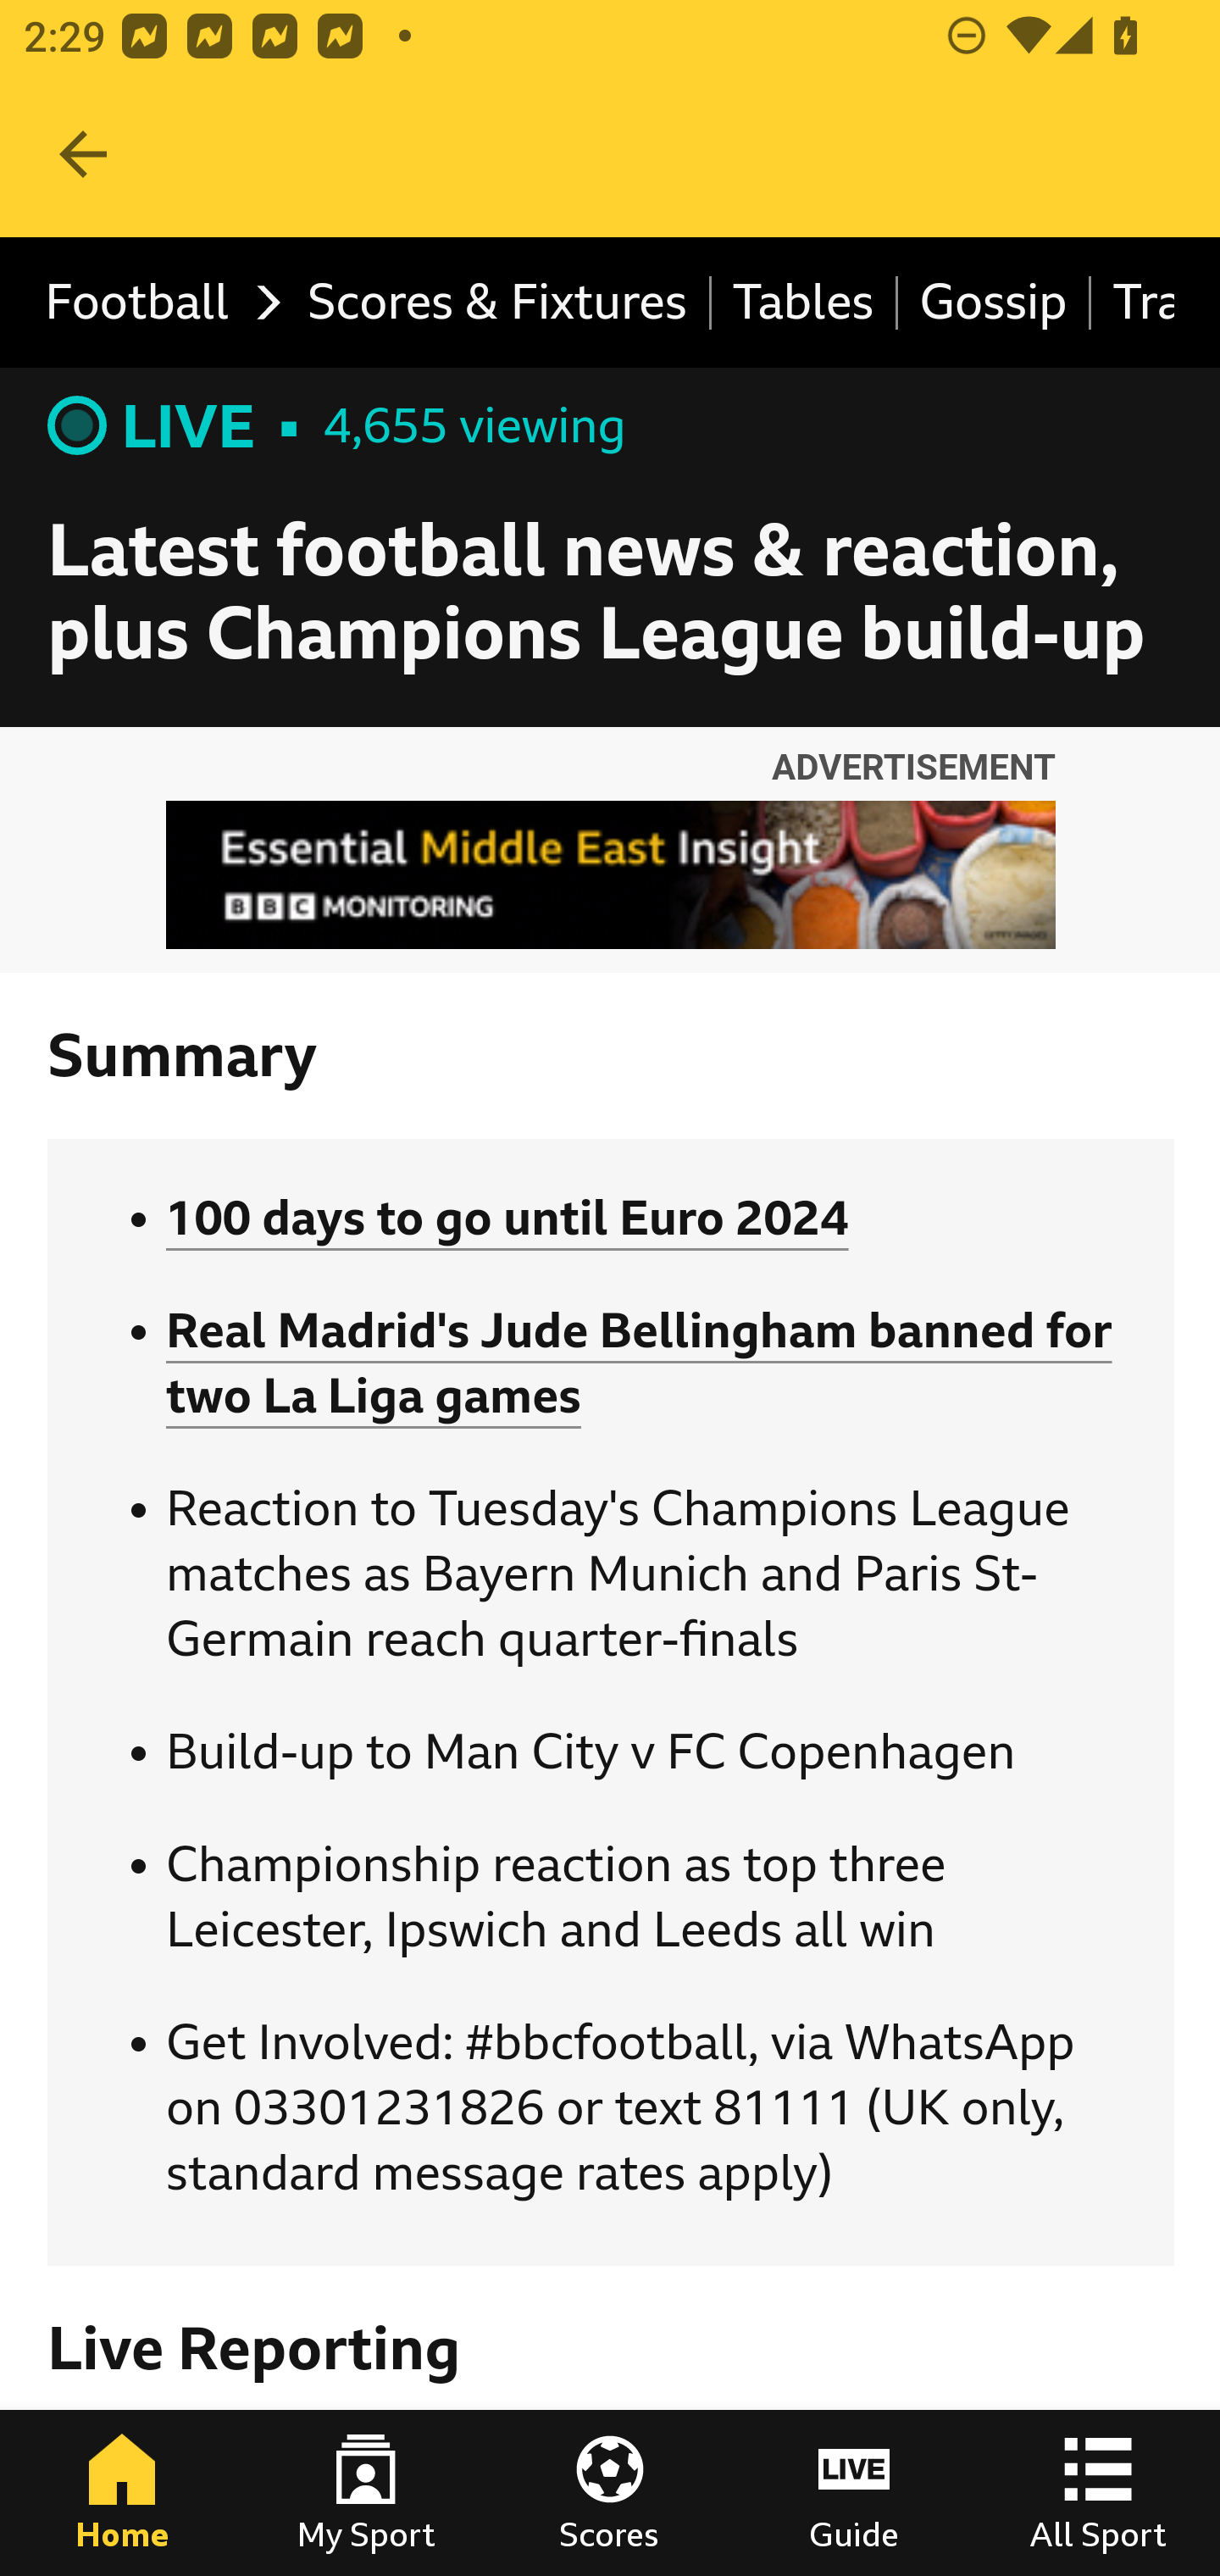 This screenshot has width=1220, height=2576. I want to click on Gossip, so click(995, 303).